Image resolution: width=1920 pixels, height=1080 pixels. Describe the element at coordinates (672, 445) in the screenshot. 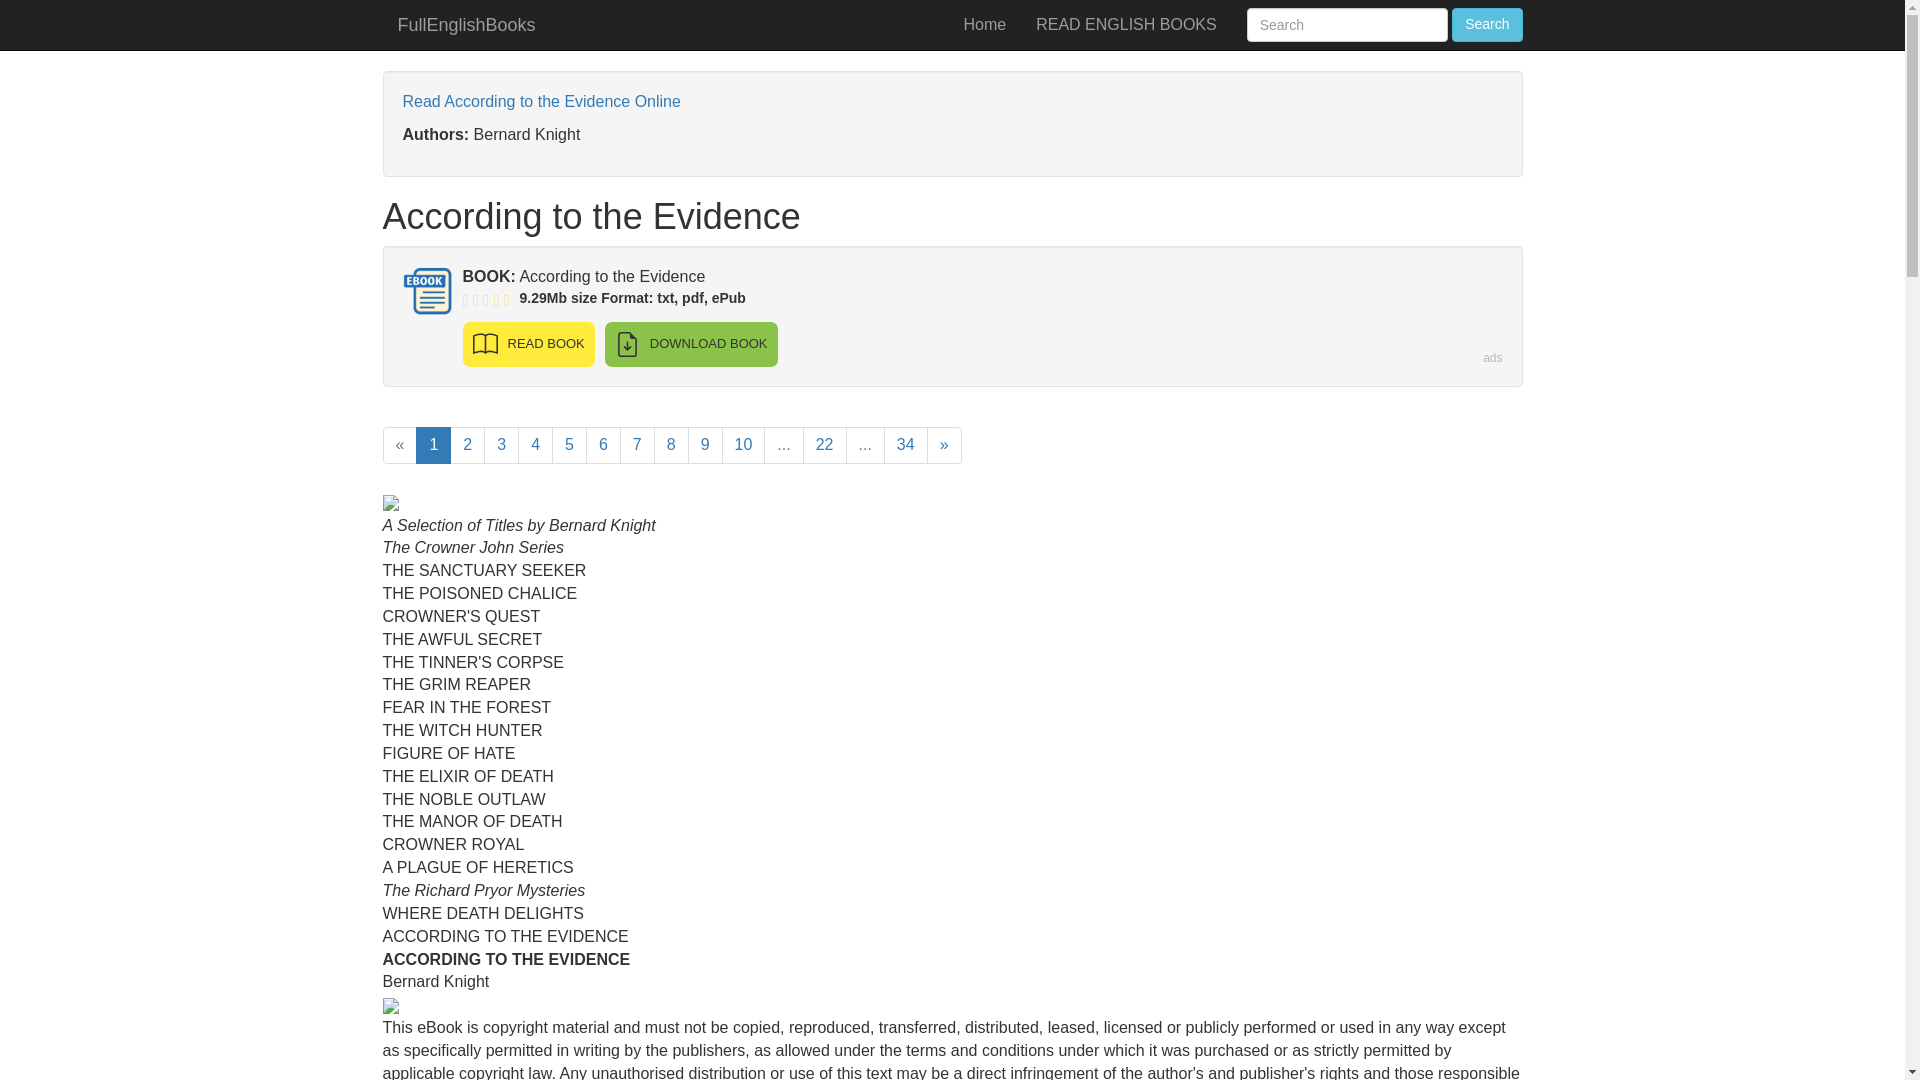

I see `8` at that location.